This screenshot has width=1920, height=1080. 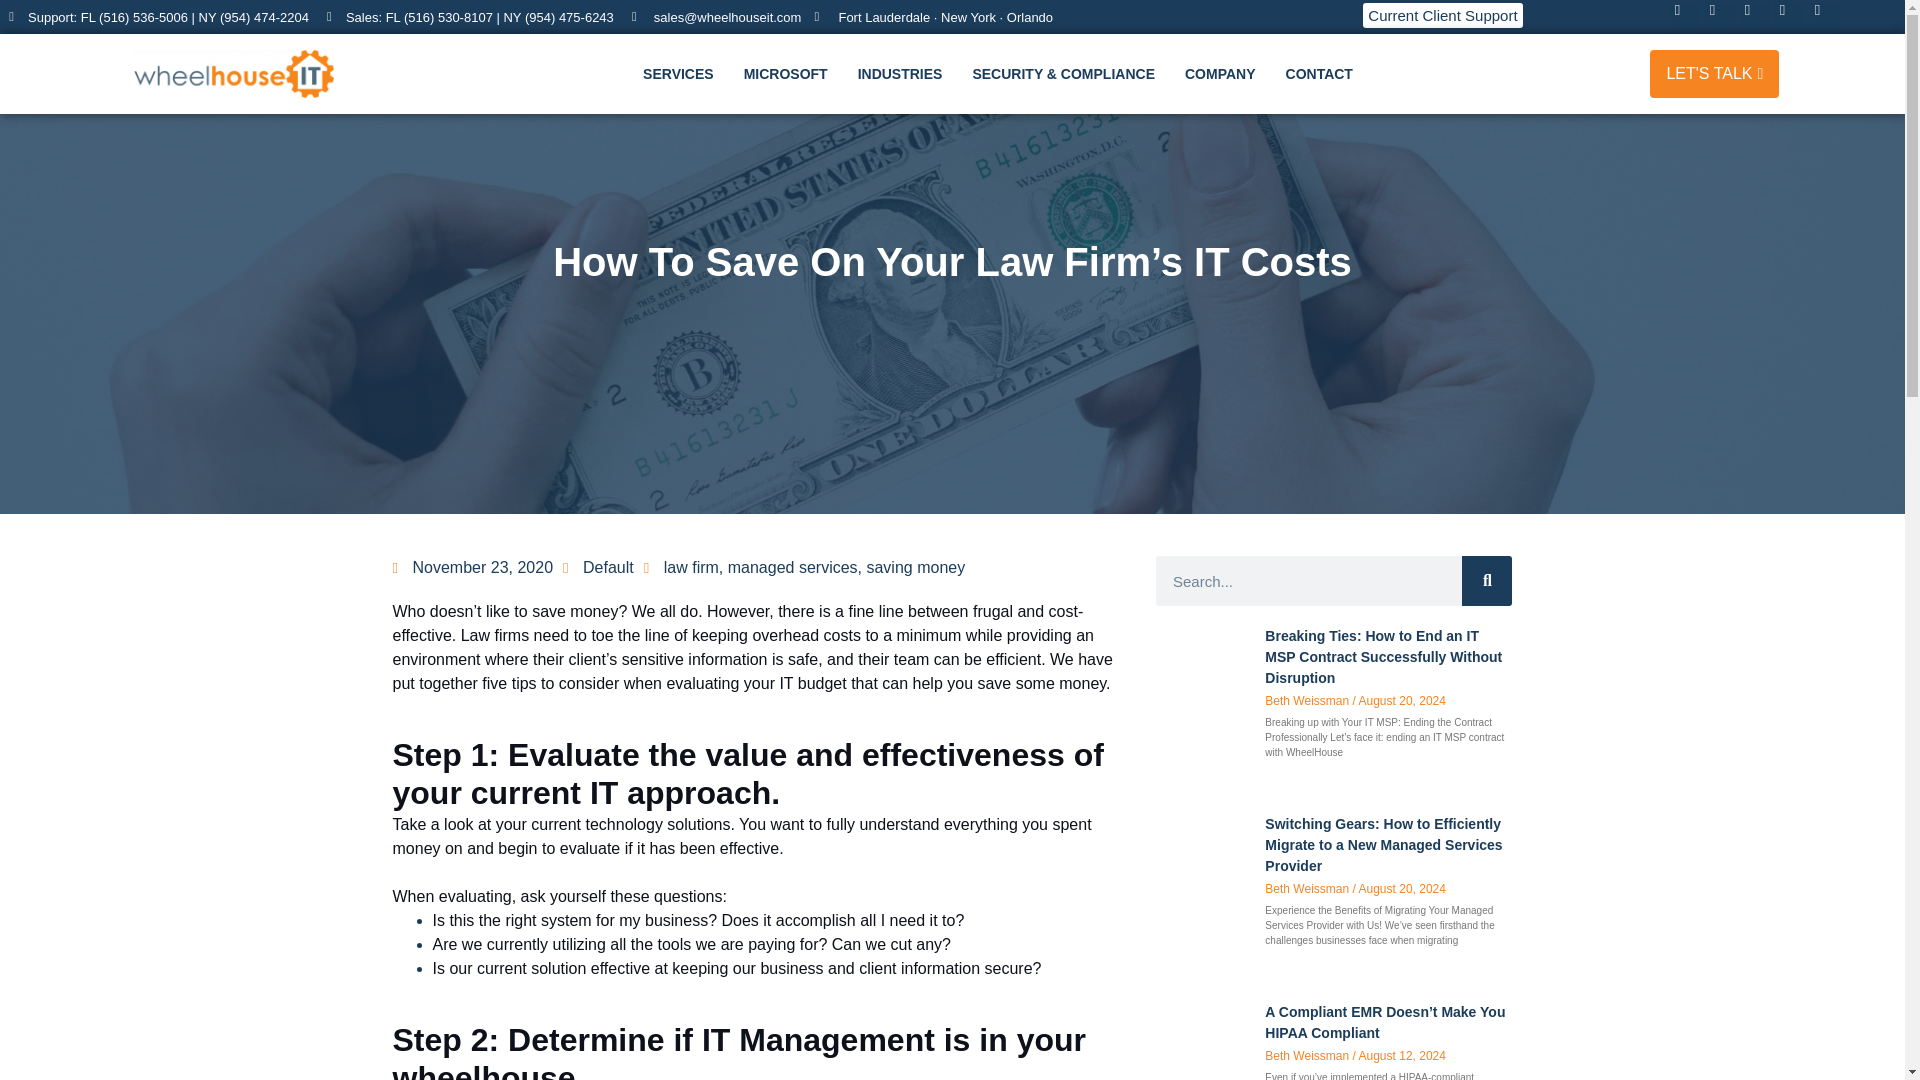 What do you see at coordinates (790, 74) in the screenshot?
I see `MICROSOFT` at bounding box center [790, 74].